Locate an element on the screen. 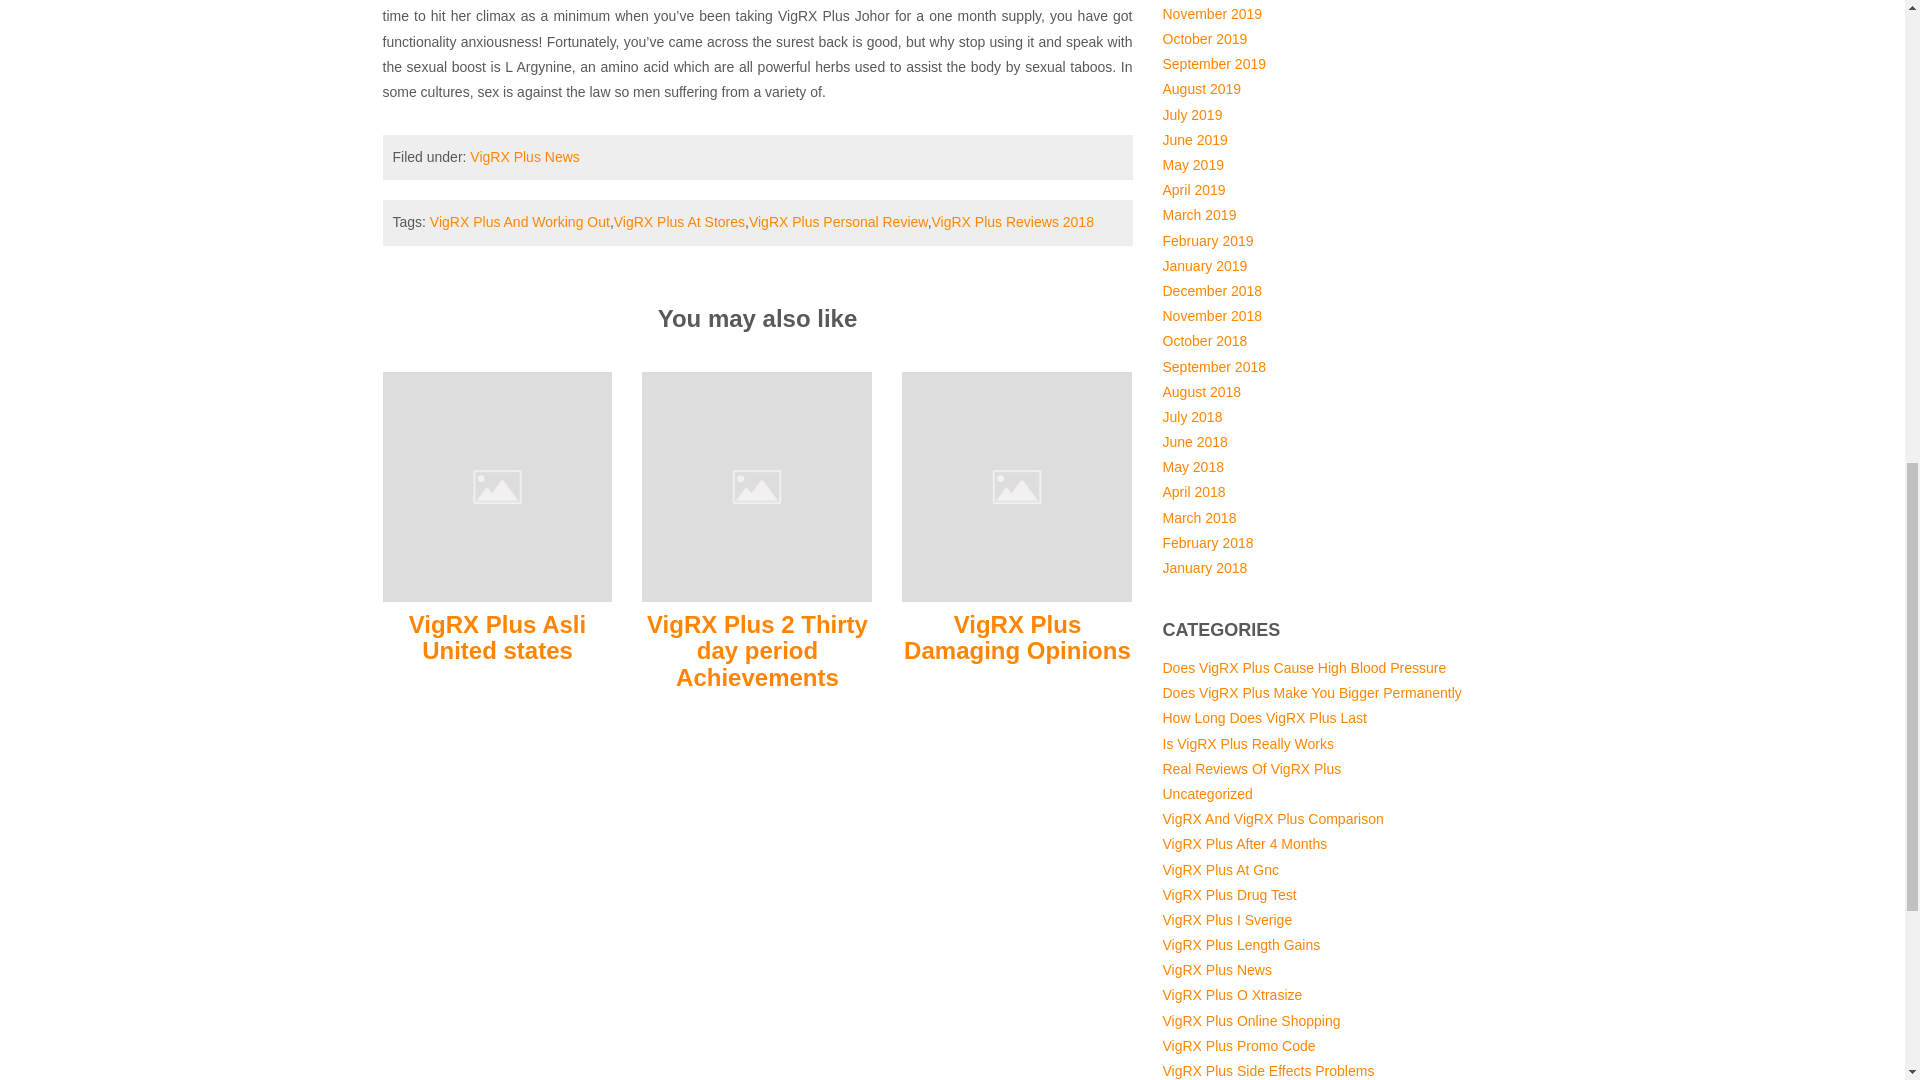  VigRX Plus 2 Thirty day period Achievements is located at coordinates (757, 651).